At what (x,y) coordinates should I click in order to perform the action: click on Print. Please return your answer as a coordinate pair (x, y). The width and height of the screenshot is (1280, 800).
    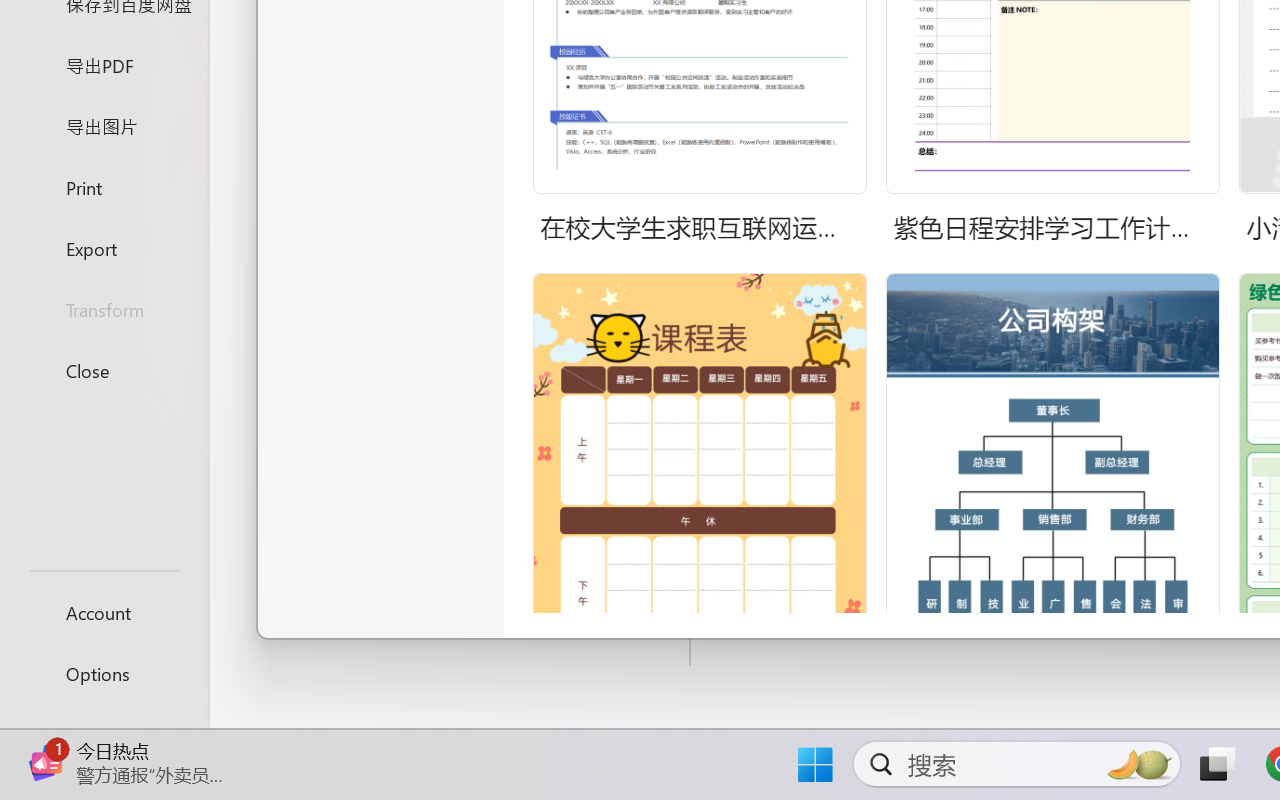
    Looking at the image, I should click on (104, 186).